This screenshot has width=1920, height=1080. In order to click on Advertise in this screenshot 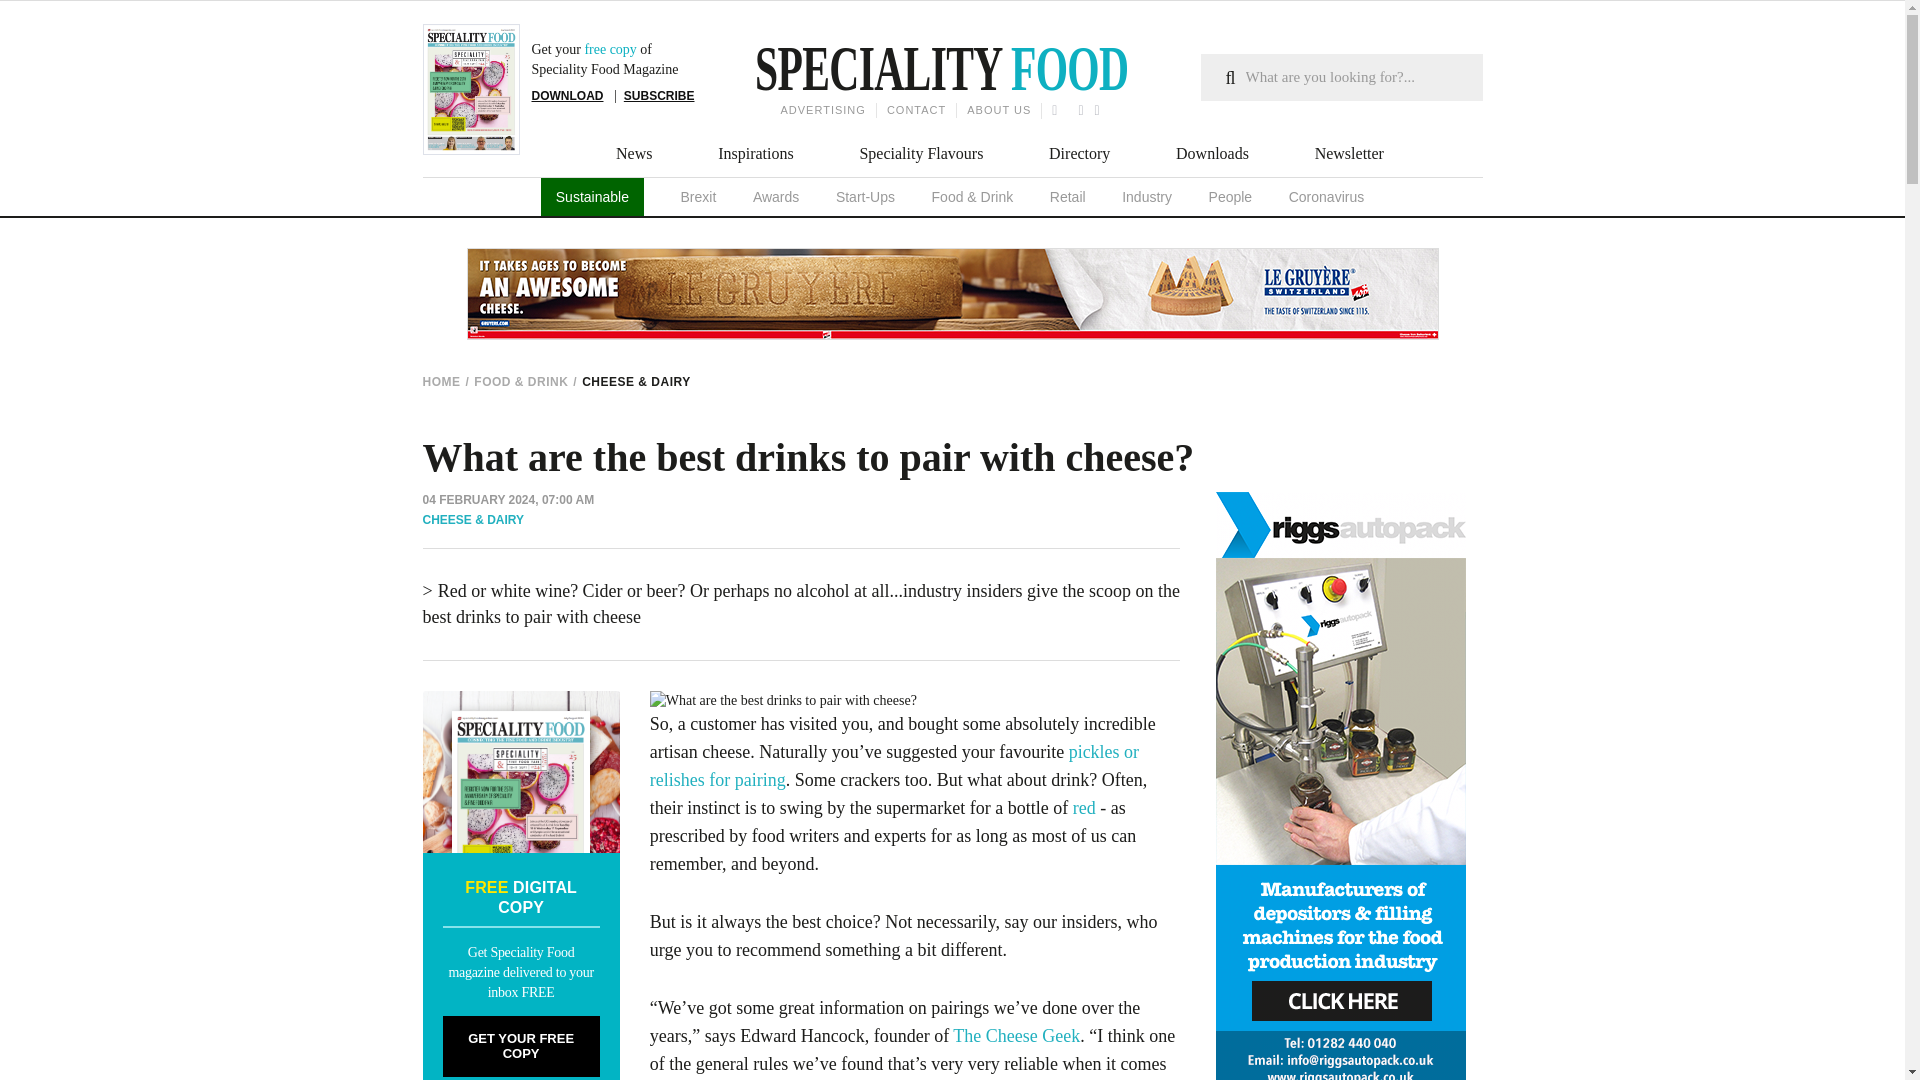, I will do `click(818, 110)`.